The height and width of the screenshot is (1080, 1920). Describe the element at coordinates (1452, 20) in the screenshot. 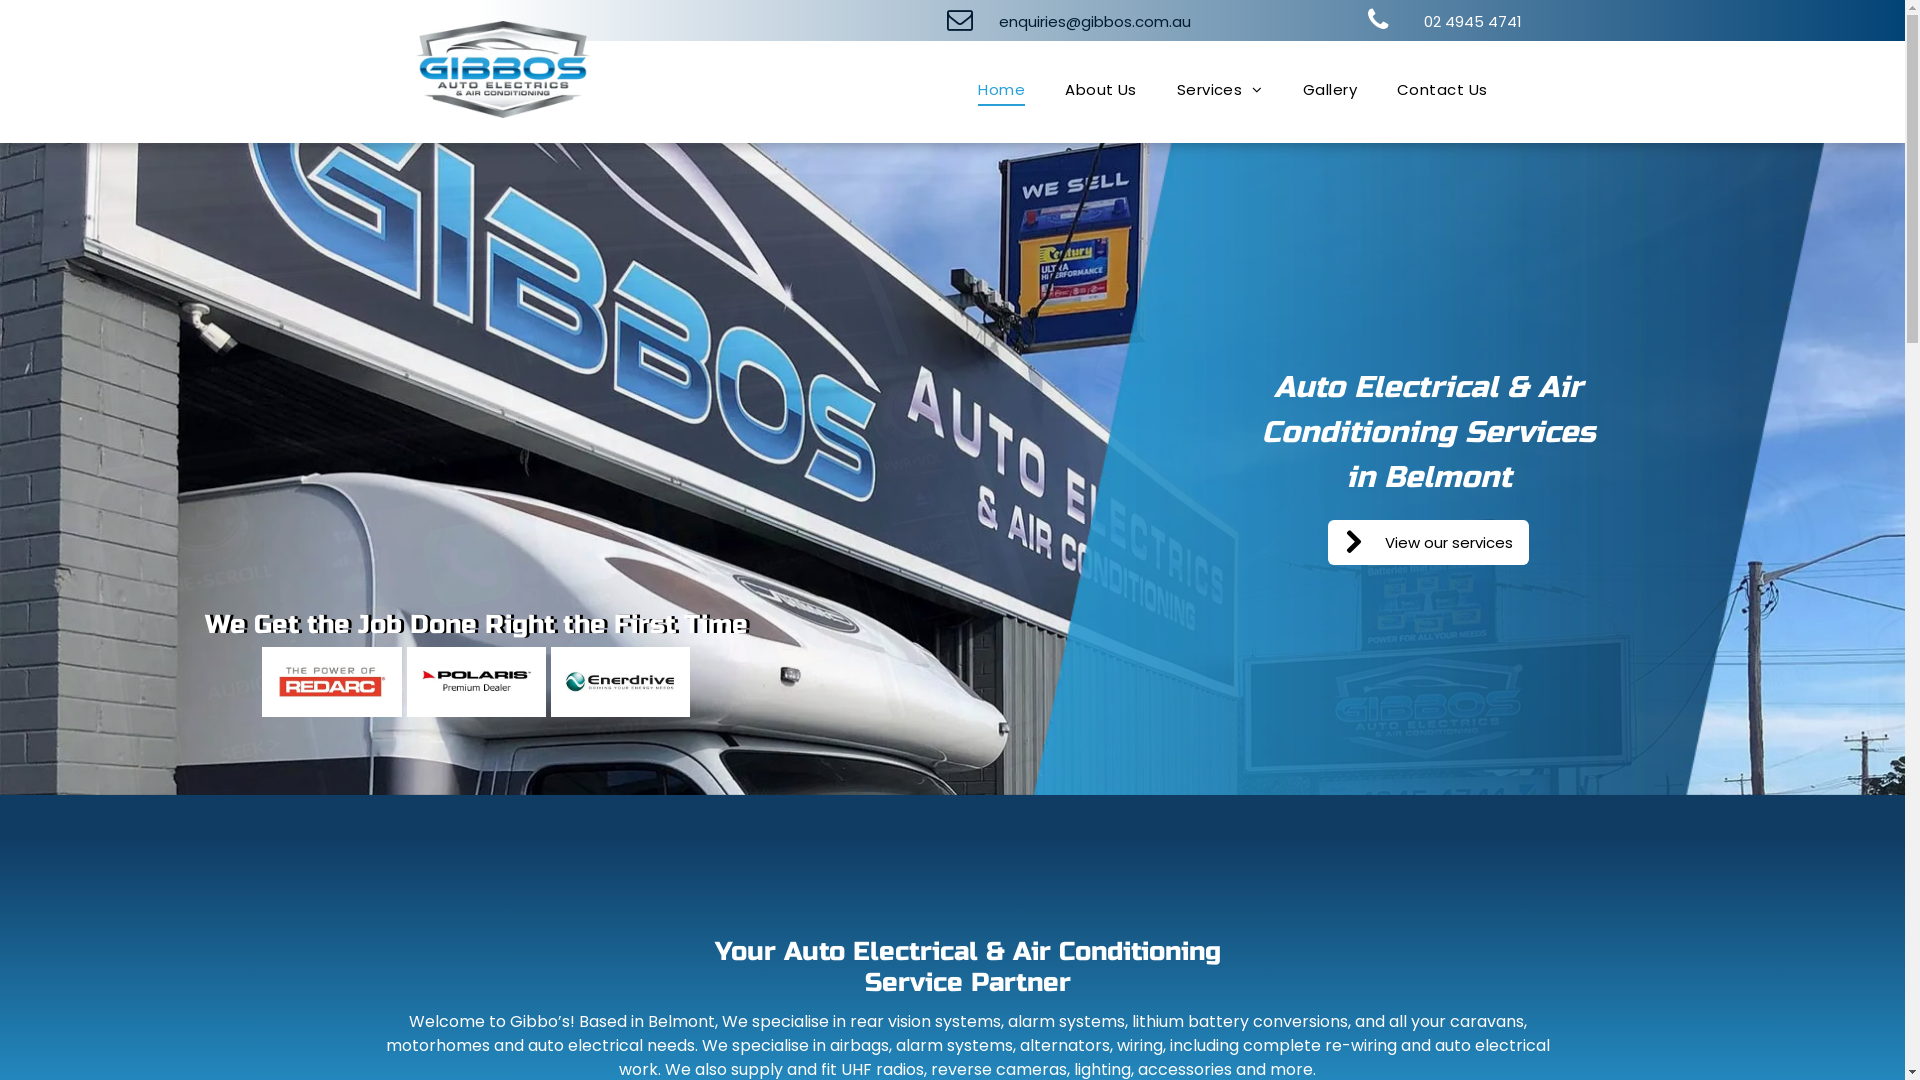

I see `02 4945 4741` at that location.